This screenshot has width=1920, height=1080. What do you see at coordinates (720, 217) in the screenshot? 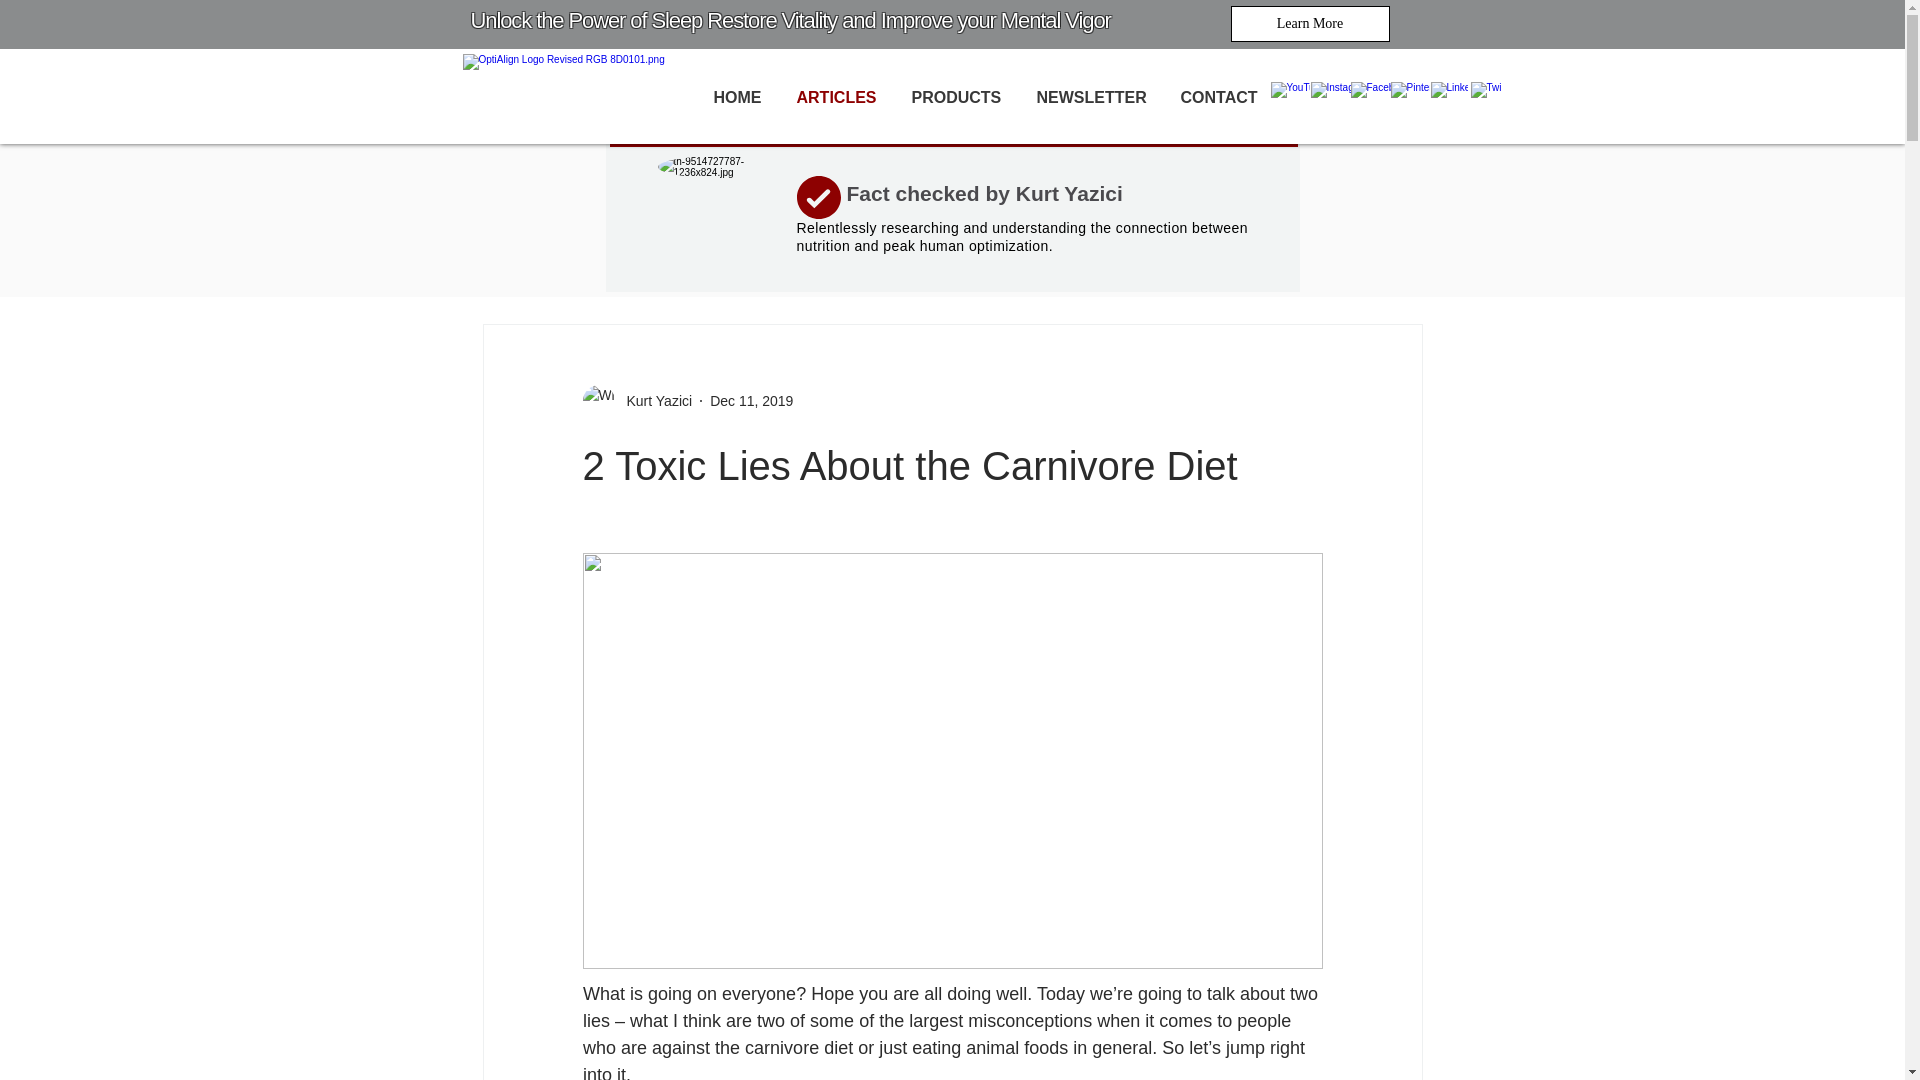
I see `file0.jpg.png` at bounding box center [720, 217].